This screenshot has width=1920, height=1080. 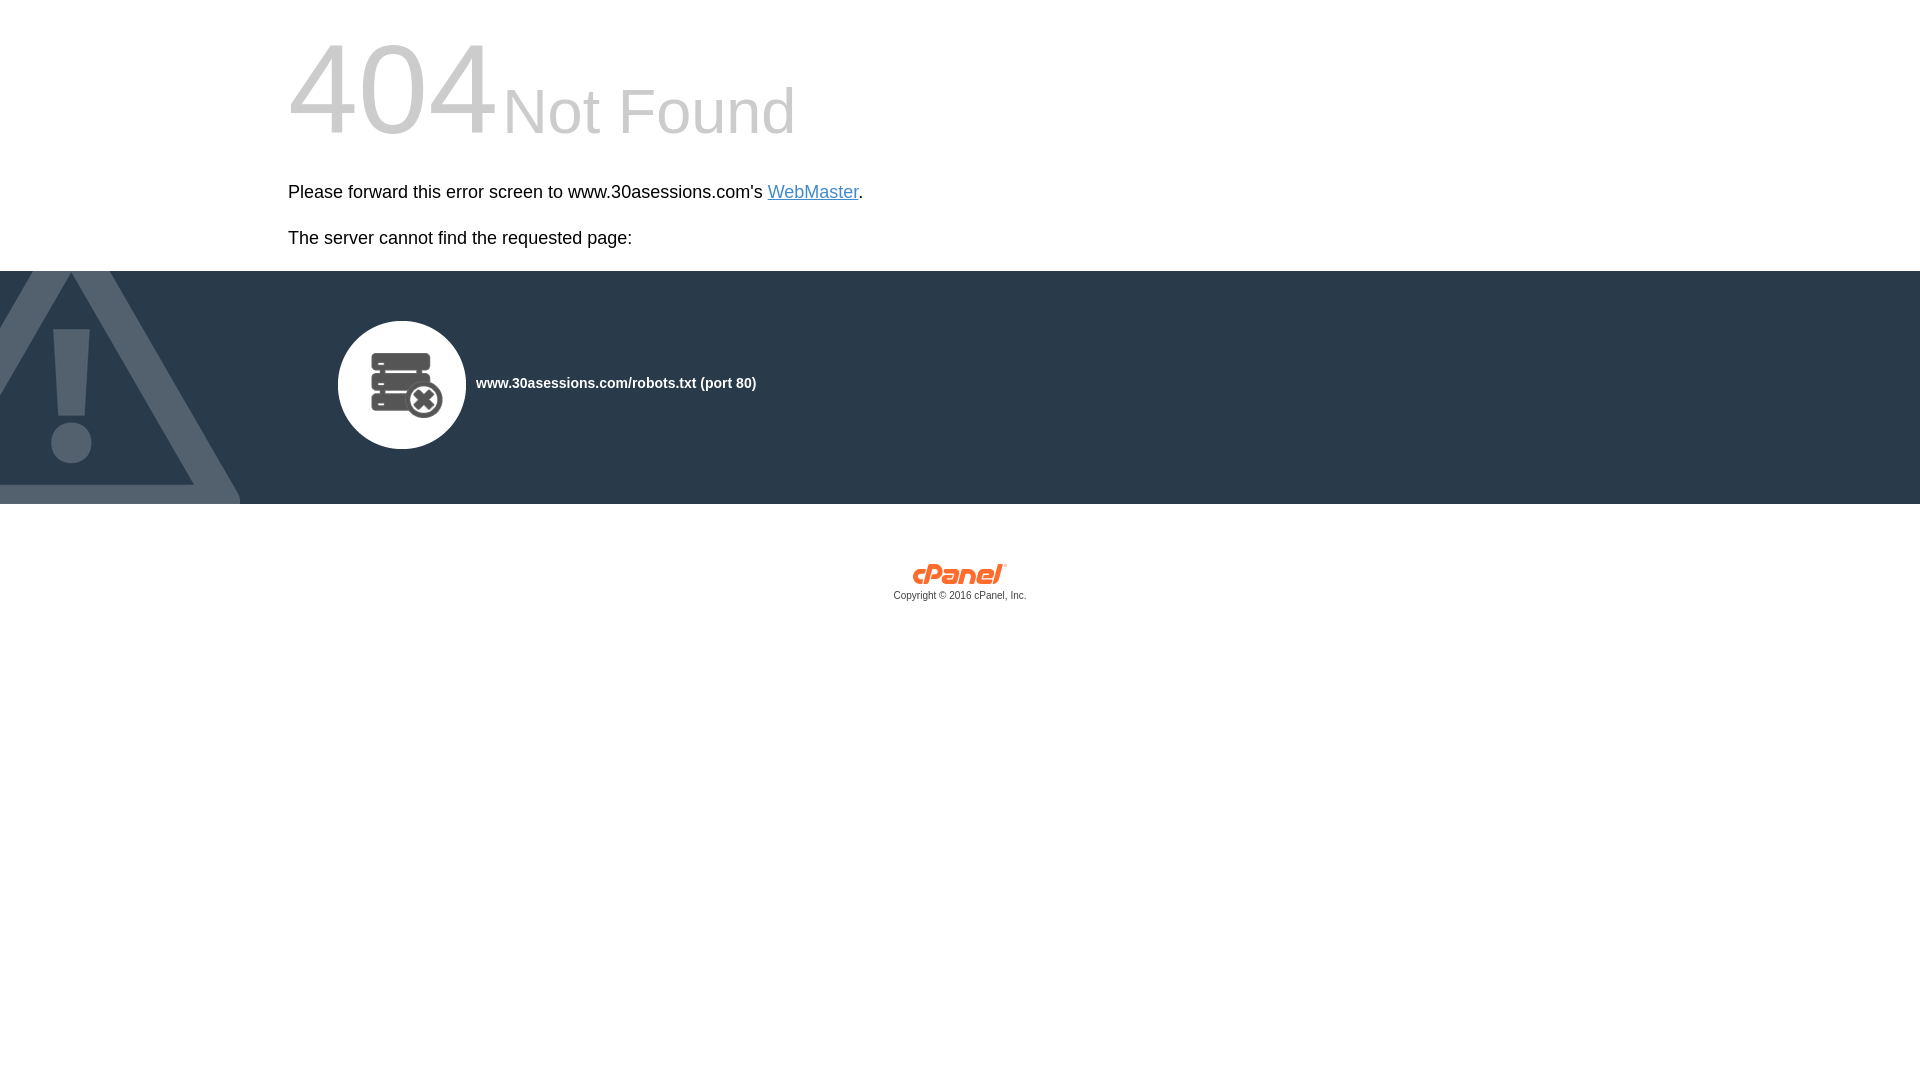 What do you see at coordinates (814, 192) in the screenshot?
I see `WebMaster` at bounding box center [814, 192].